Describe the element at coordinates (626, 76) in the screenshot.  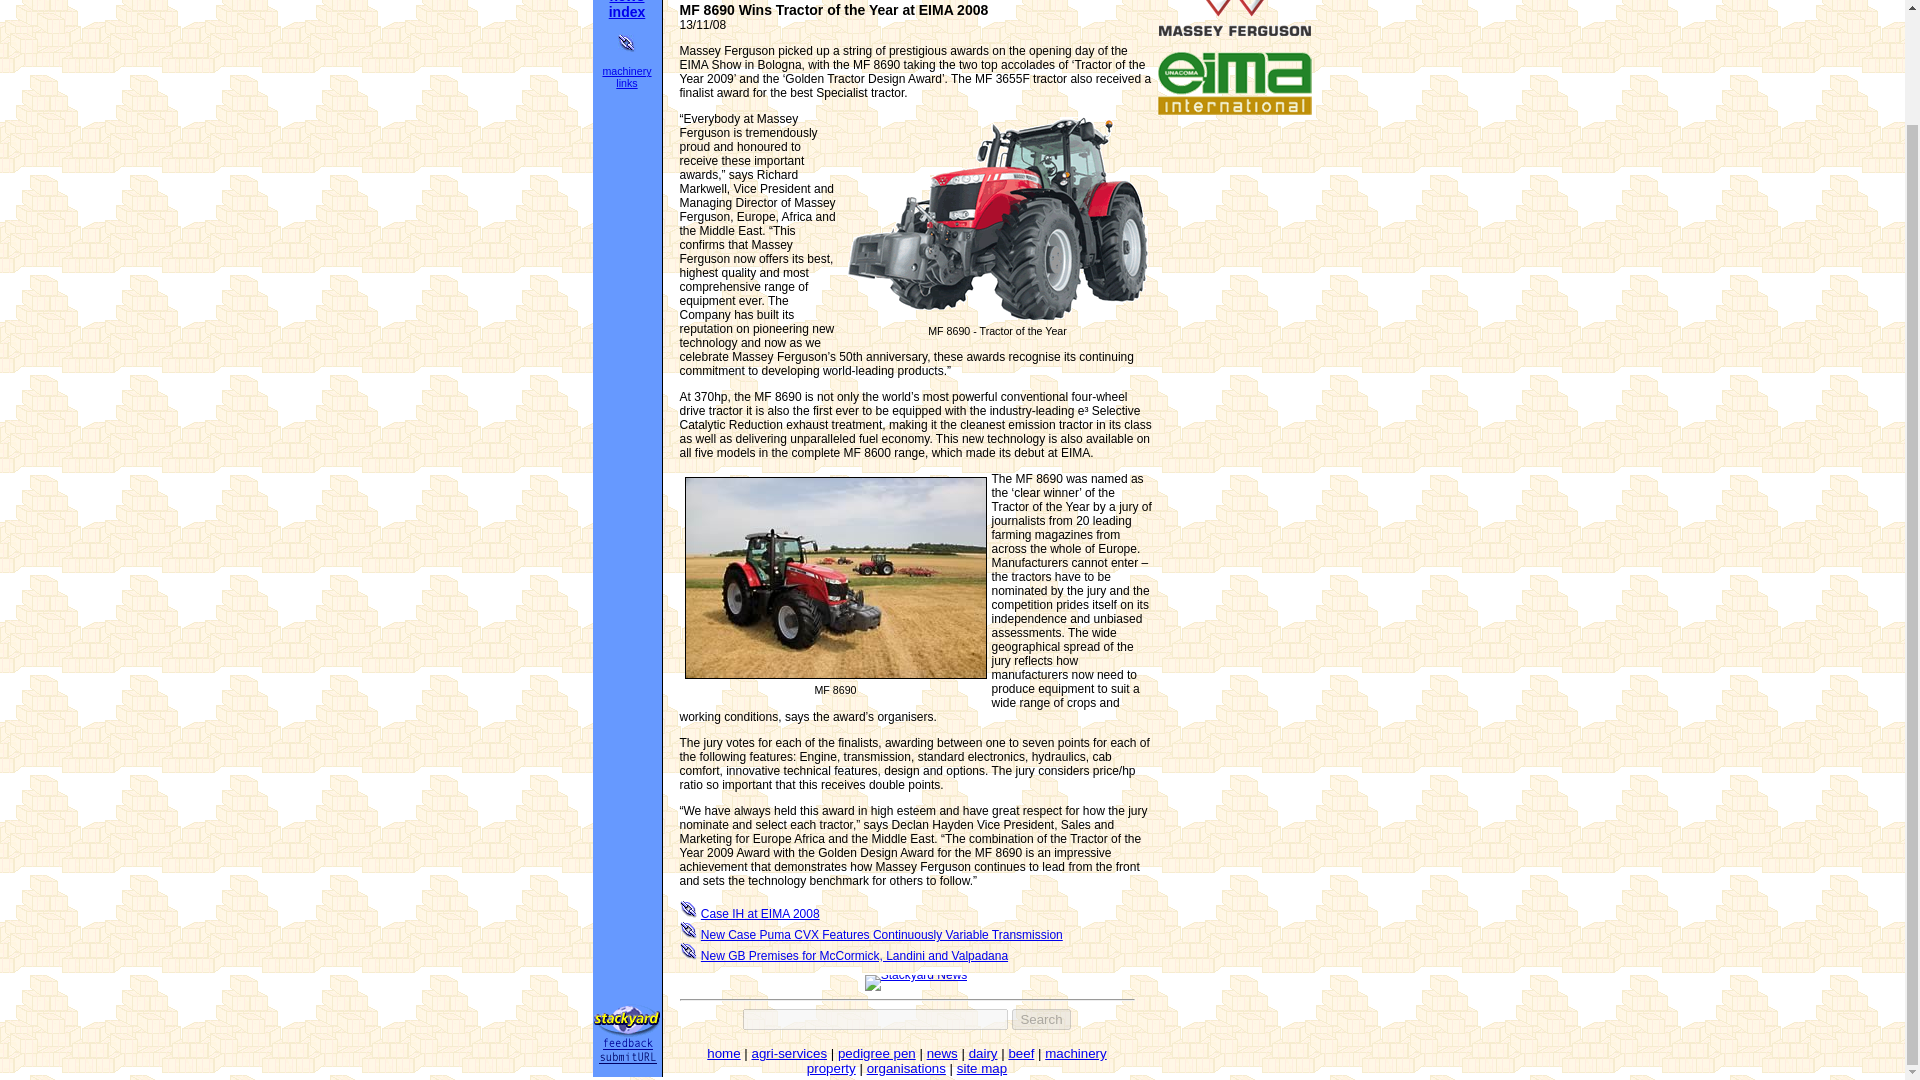
I see `machinery links` at that location.